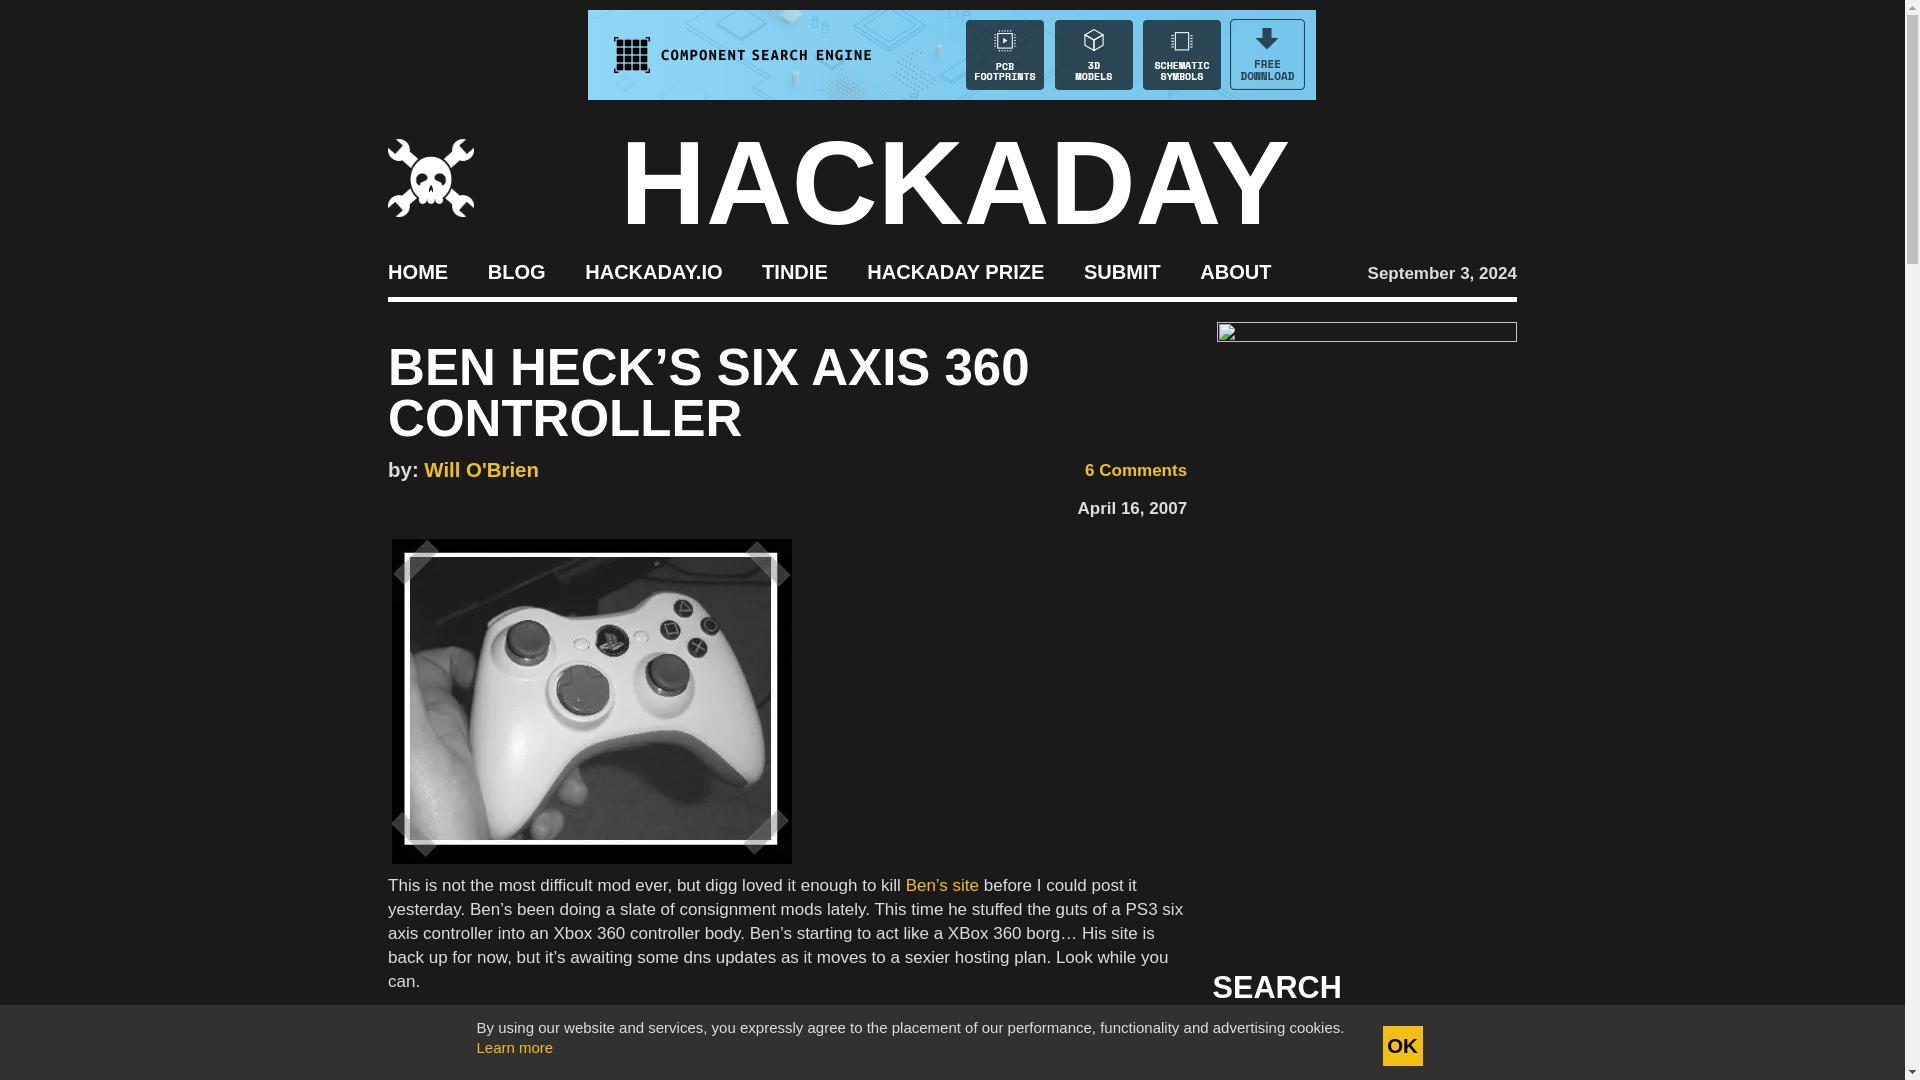 This screenshot has width=1920, height=1080. Describe the element at coordinates (417, 270) in the screenshot. I see `HOME` at that location.